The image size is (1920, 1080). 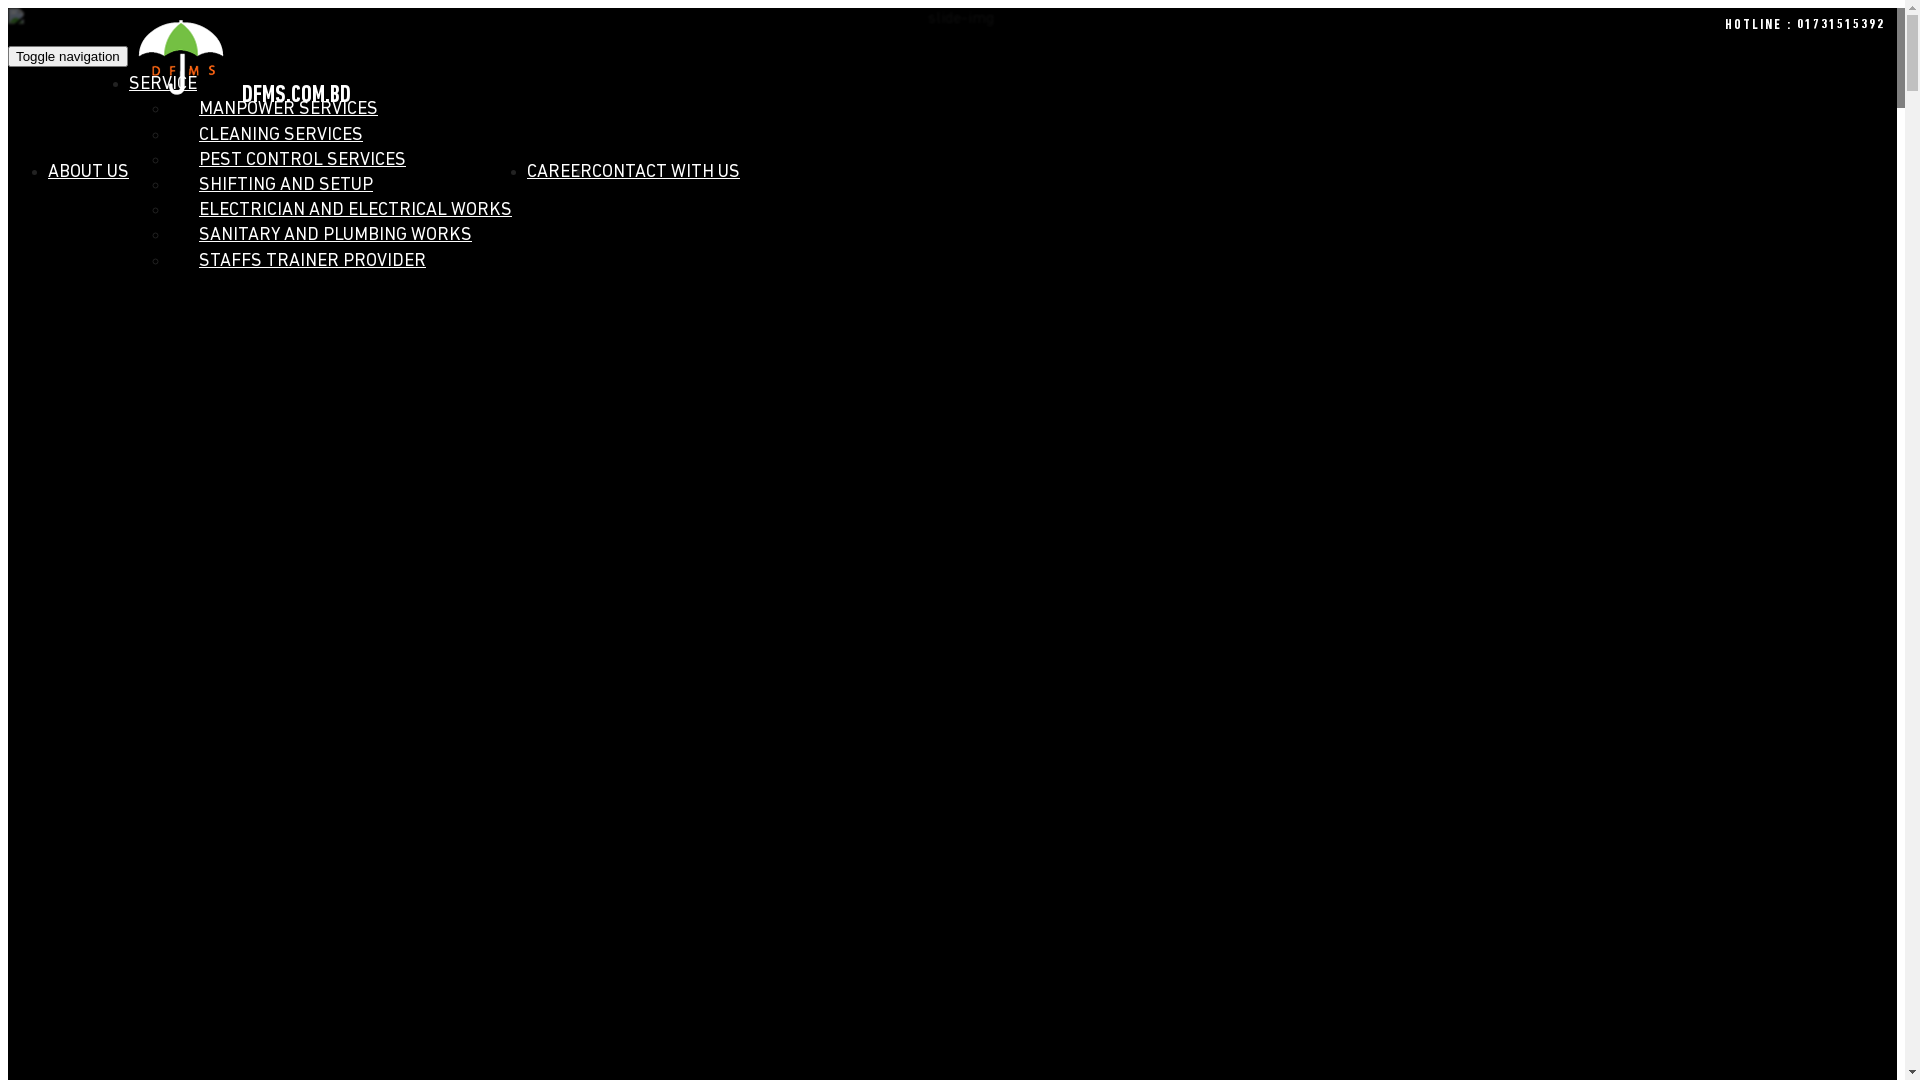 What do you see at coordinates (560, 190) in the screenshot?
I see `CAREER` at bounding box center [560, 190].